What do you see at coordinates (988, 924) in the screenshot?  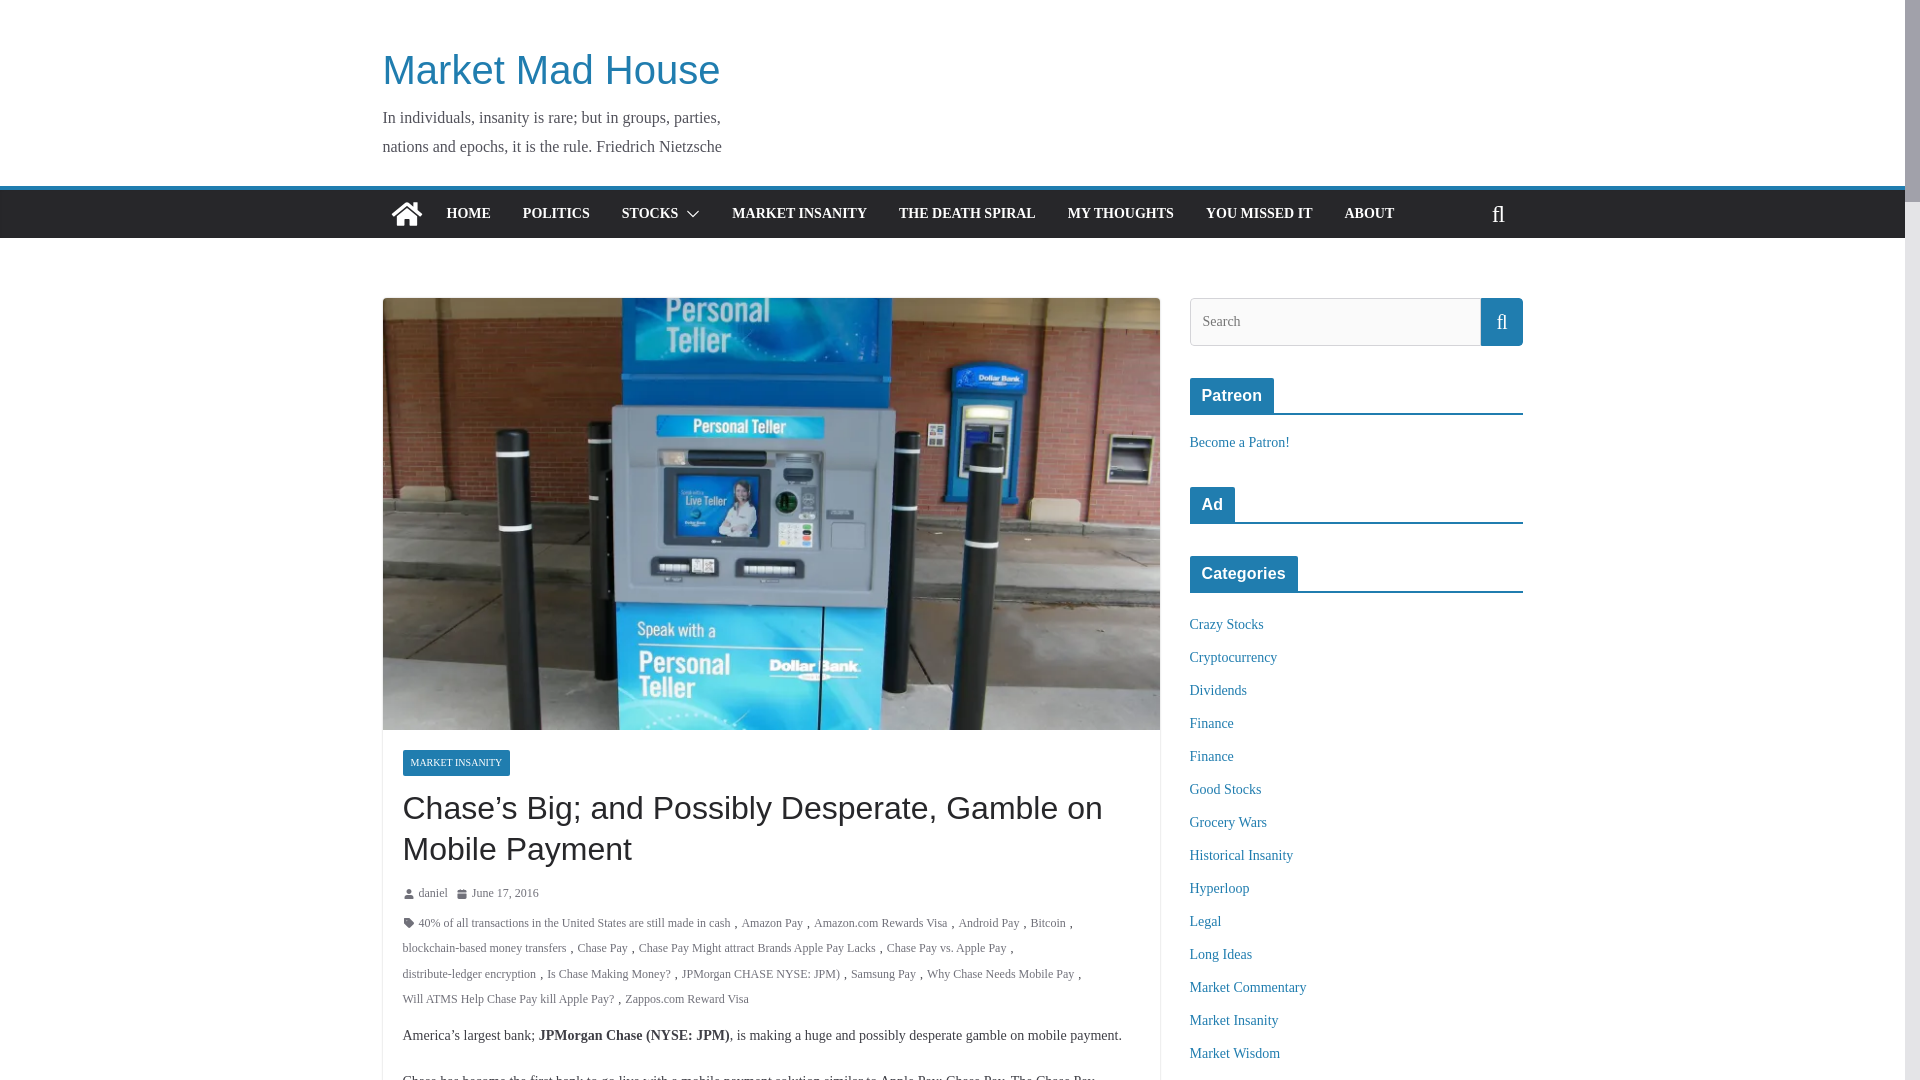 I see `Android Pay` at bounding box center [988, 924].